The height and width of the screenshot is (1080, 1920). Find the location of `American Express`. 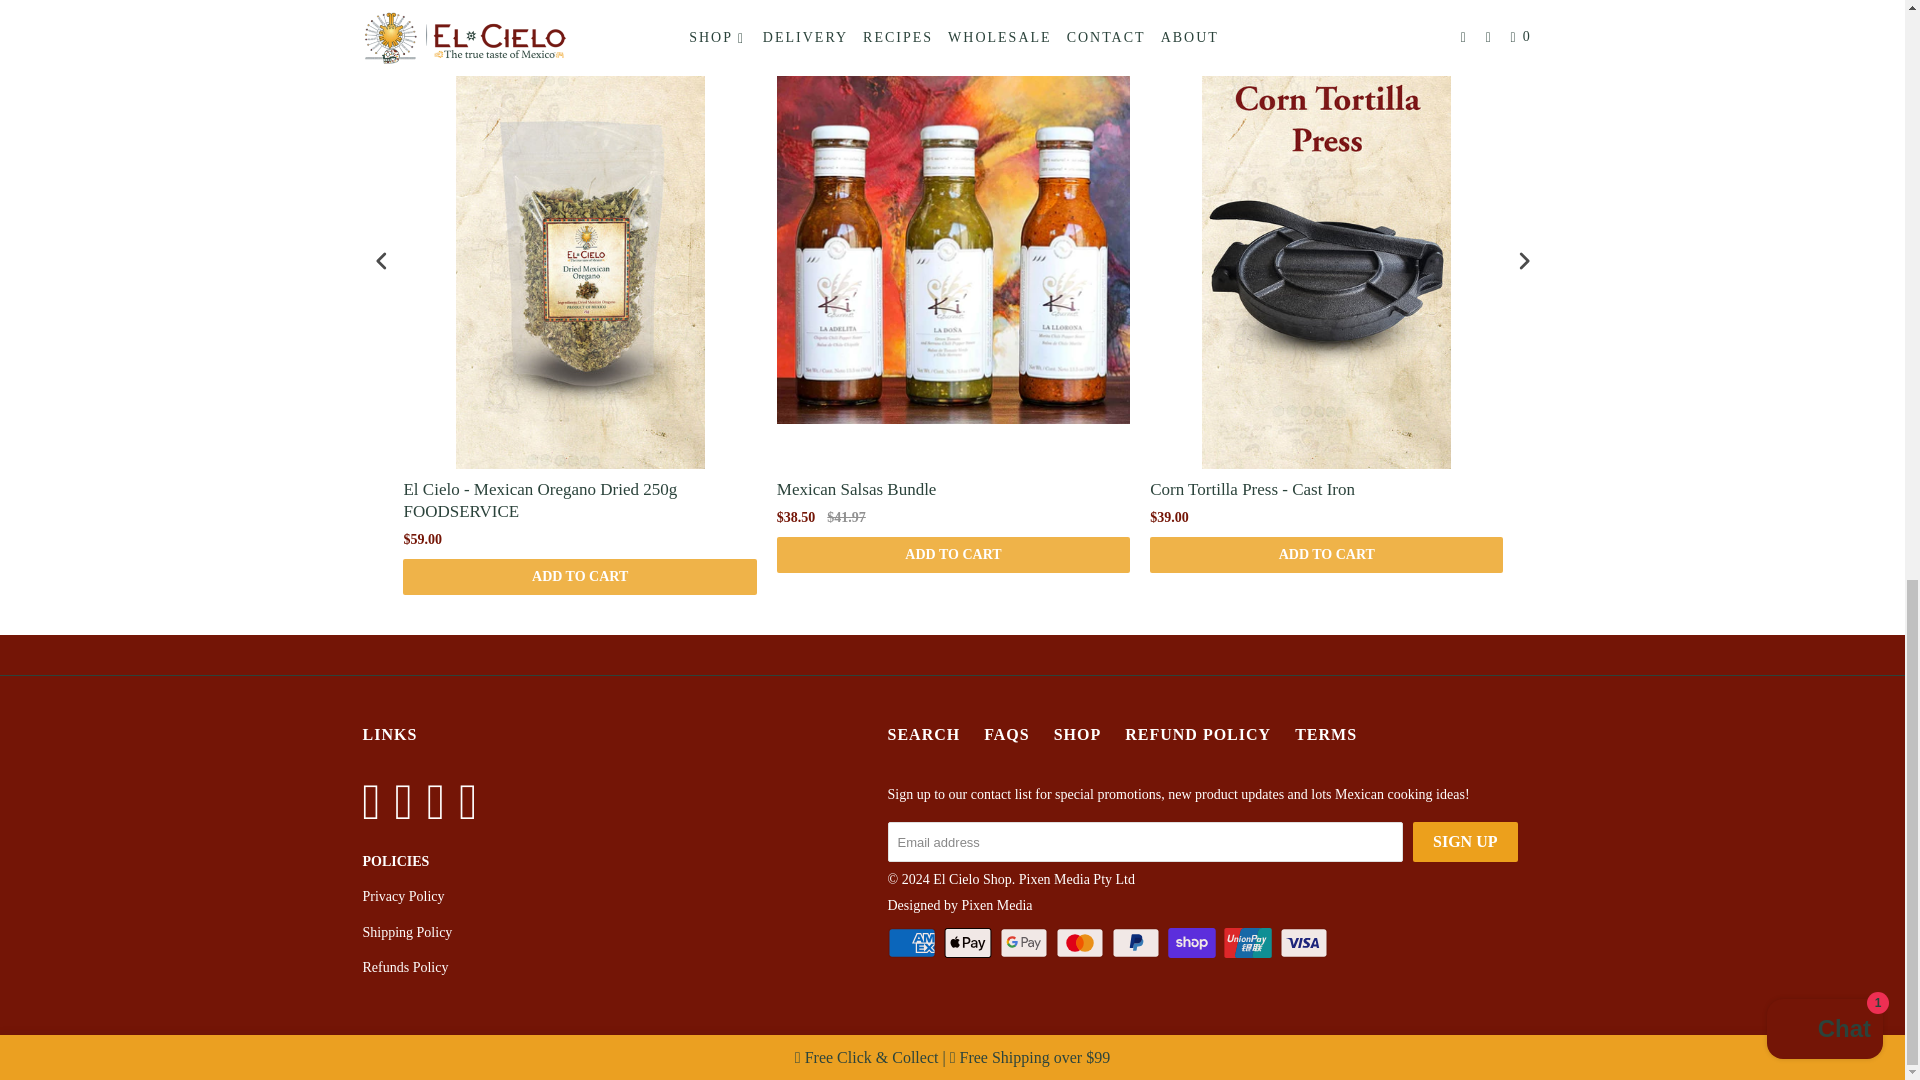

American Express is located at coordinates (914, 942).